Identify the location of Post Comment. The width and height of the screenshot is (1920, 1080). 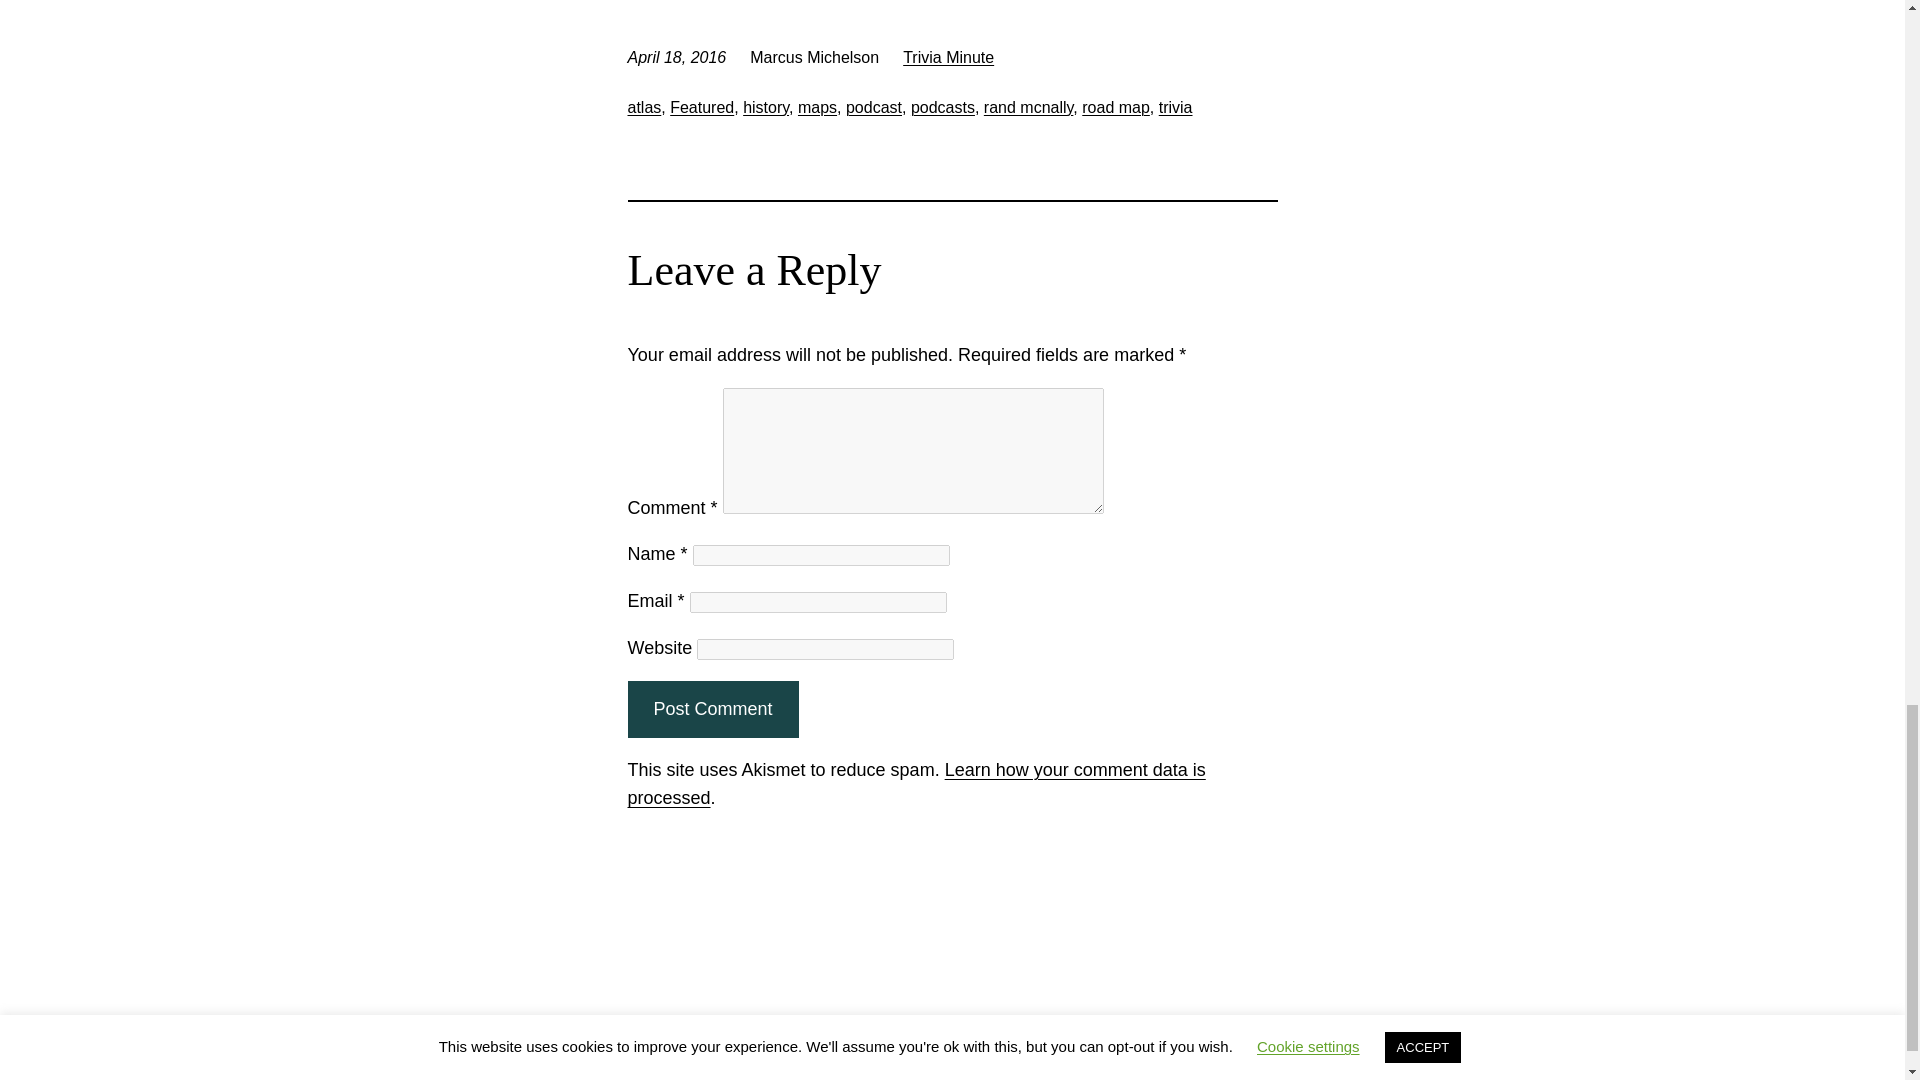
(712, 709).